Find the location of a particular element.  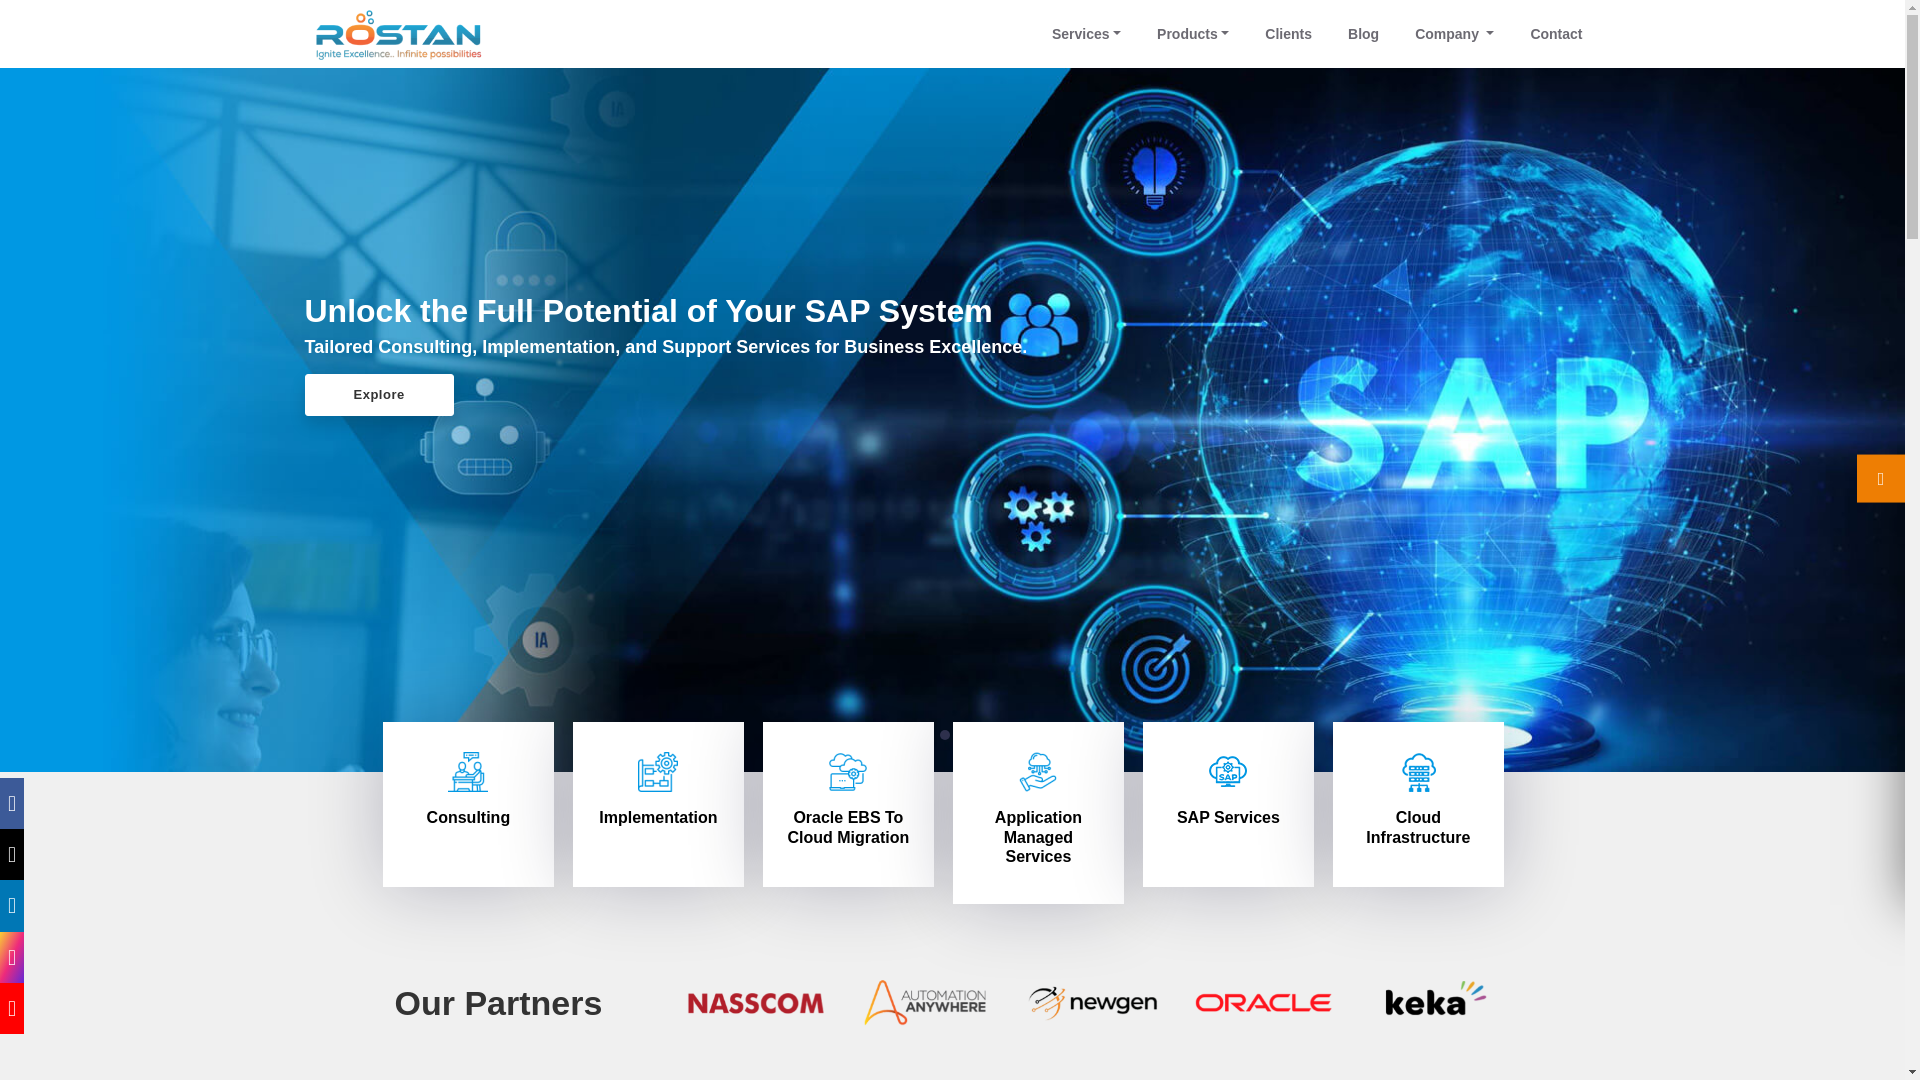

Blog is located at coordinates (1363, 34).